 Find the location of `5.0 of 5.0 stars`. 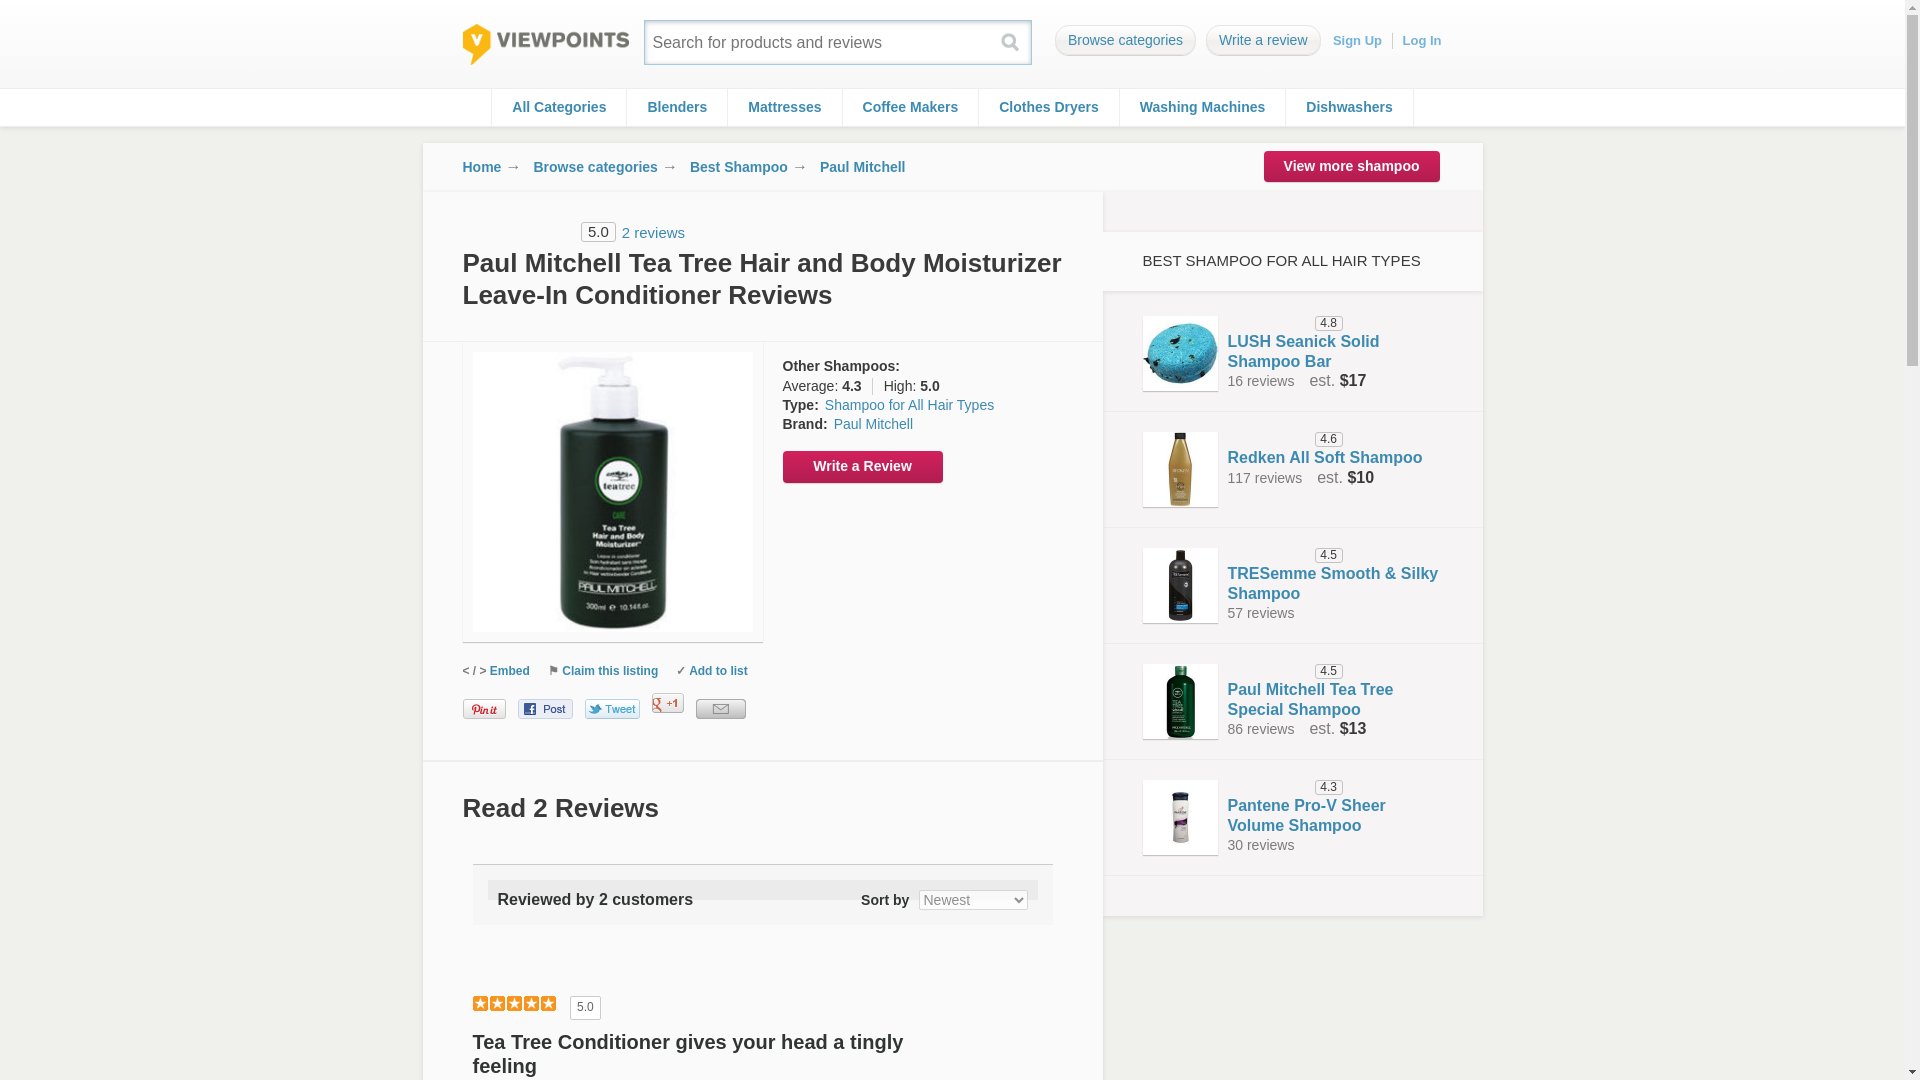

5.0 of 5.0 stars is located at coordinates (518, 232).